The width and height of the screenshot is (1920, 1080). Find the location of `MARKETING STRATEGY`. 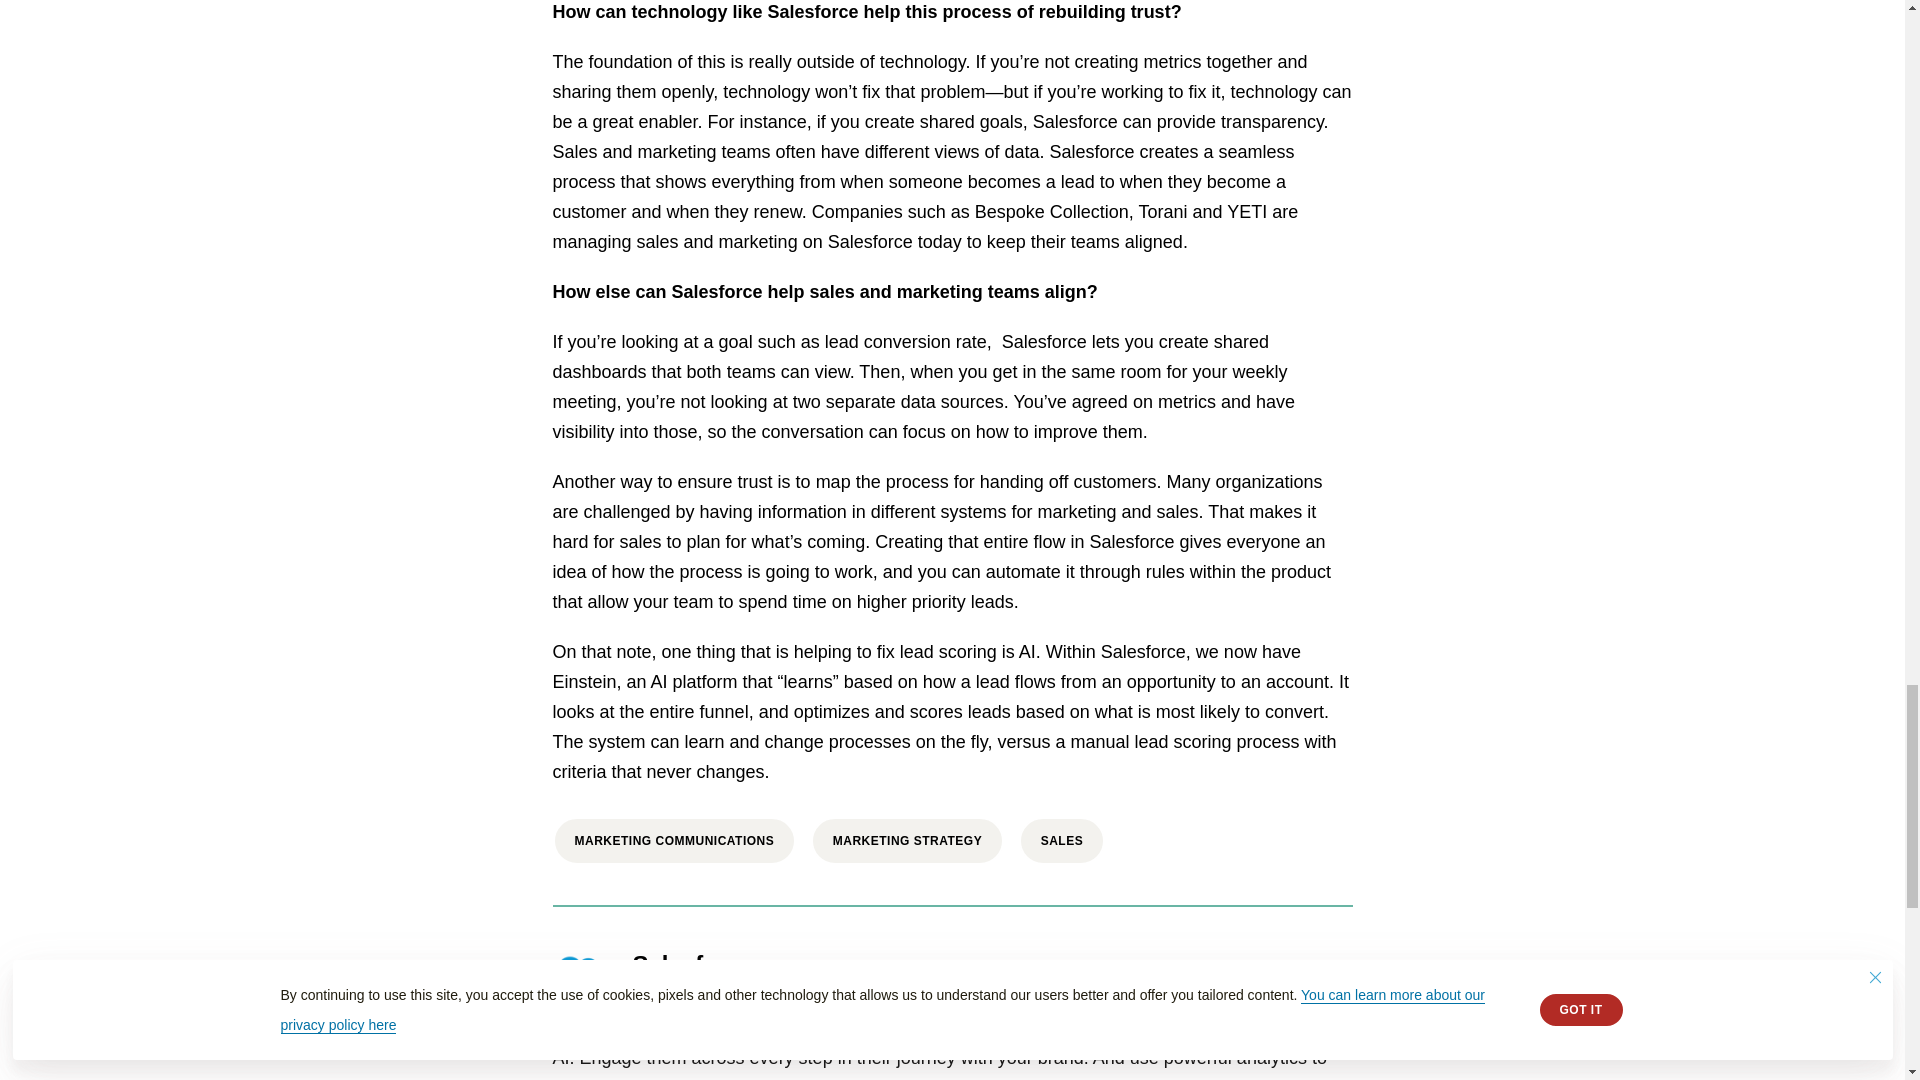

MARKETING STRATEGY is located at coordinates (907, 841).